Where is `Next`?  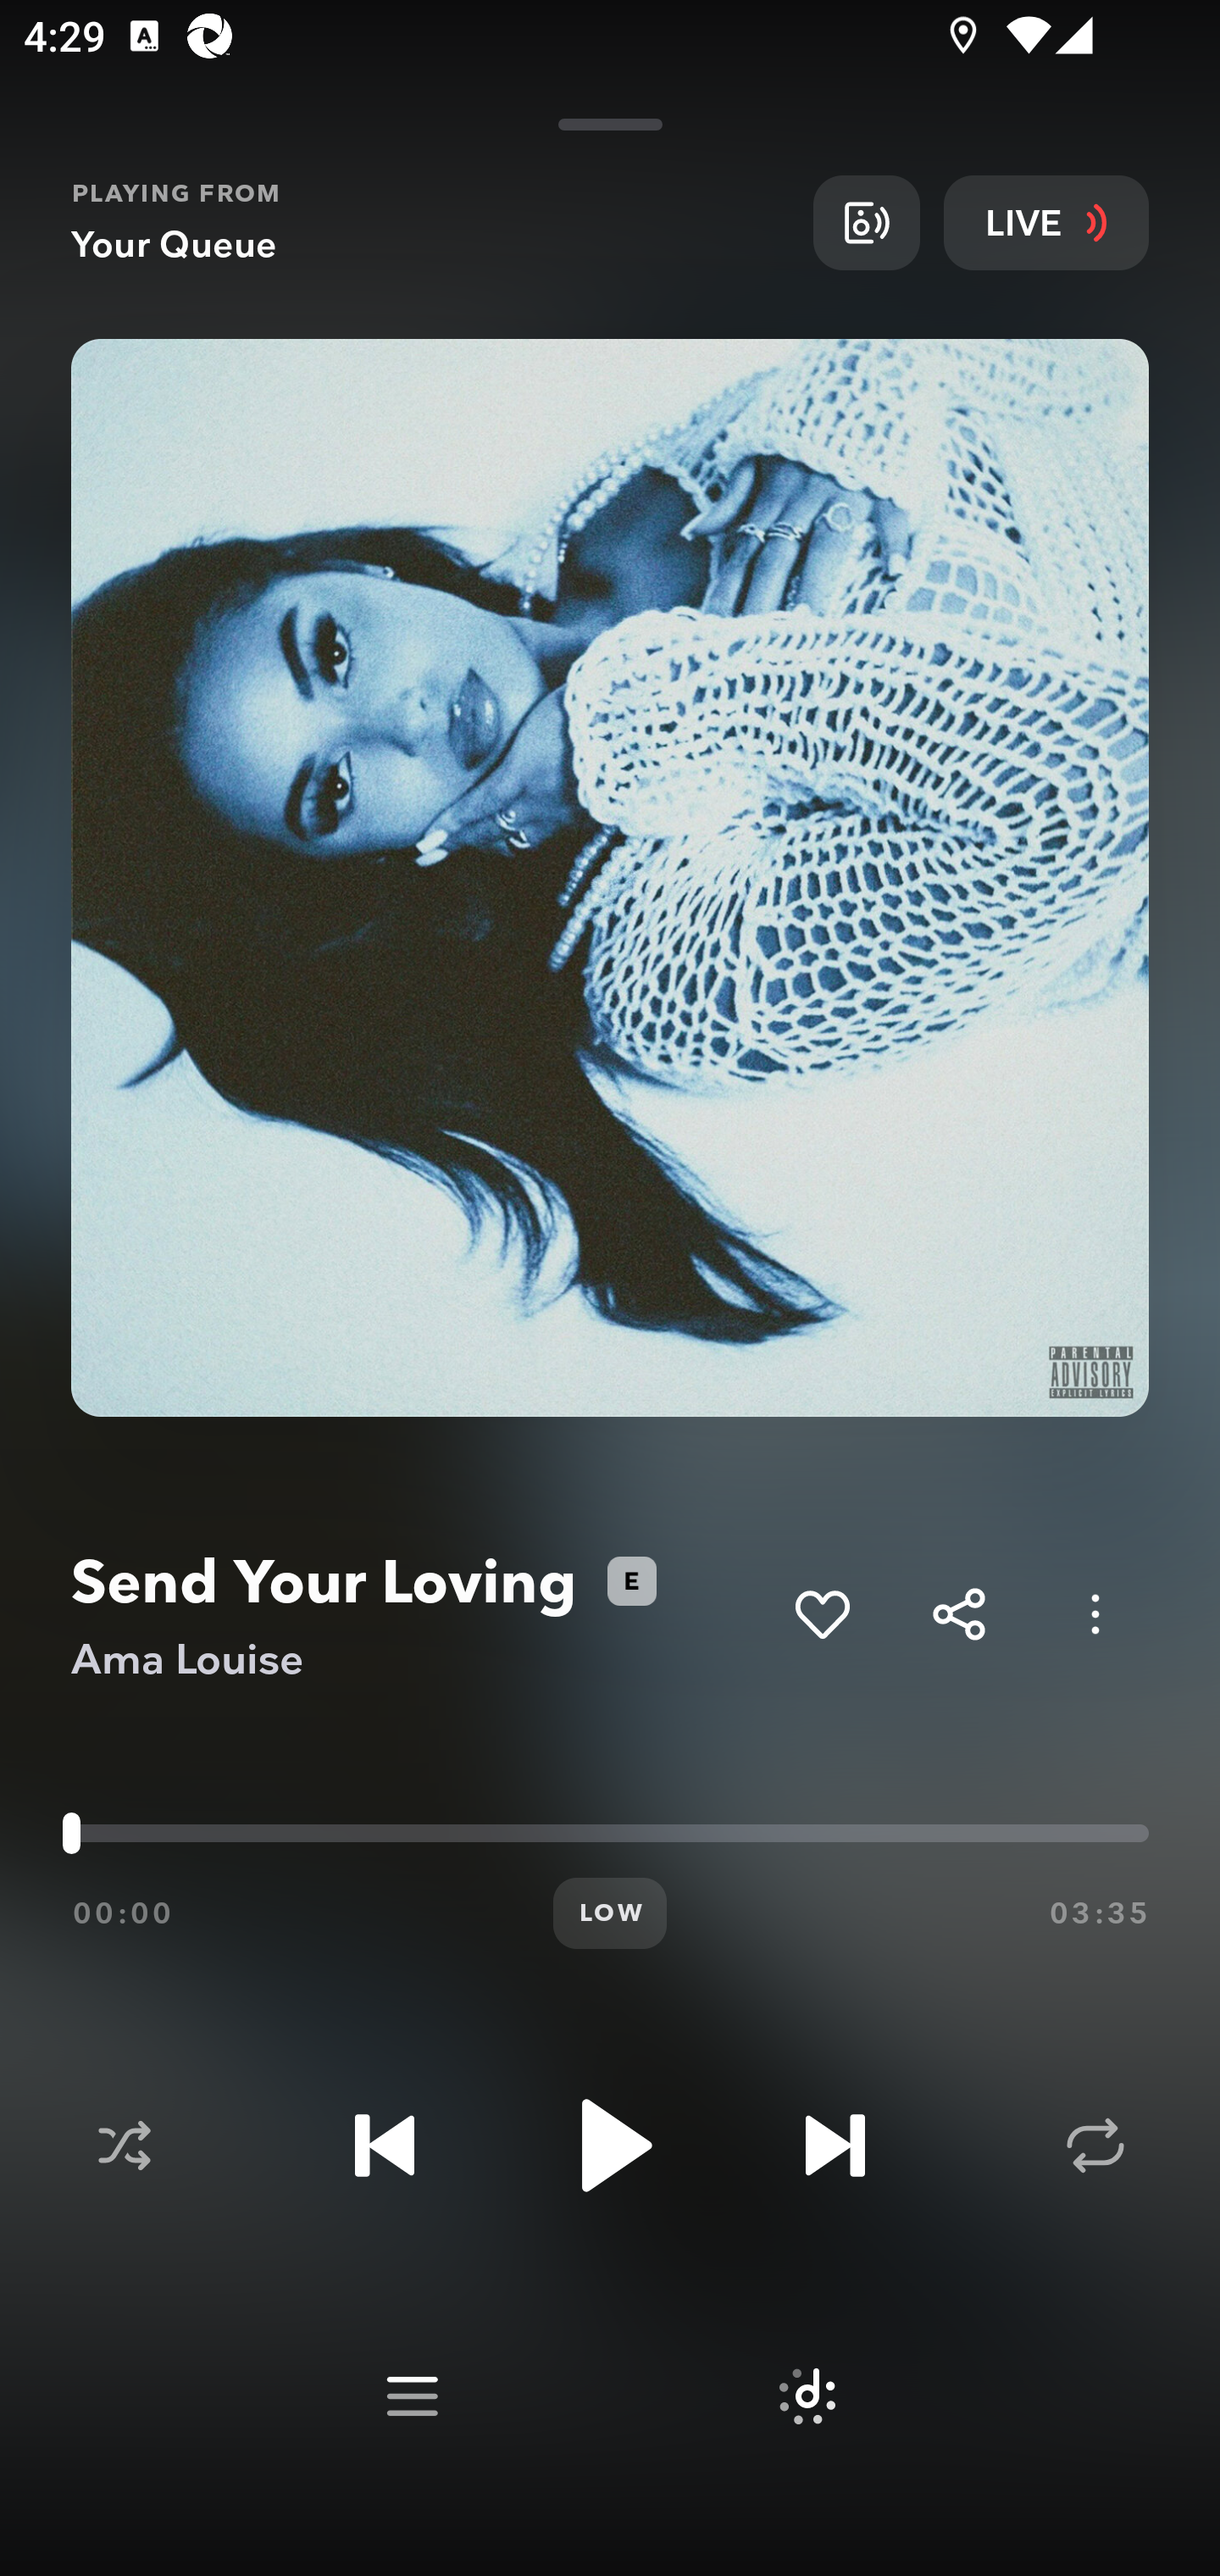
Next is located at coordinates (835, 2146).